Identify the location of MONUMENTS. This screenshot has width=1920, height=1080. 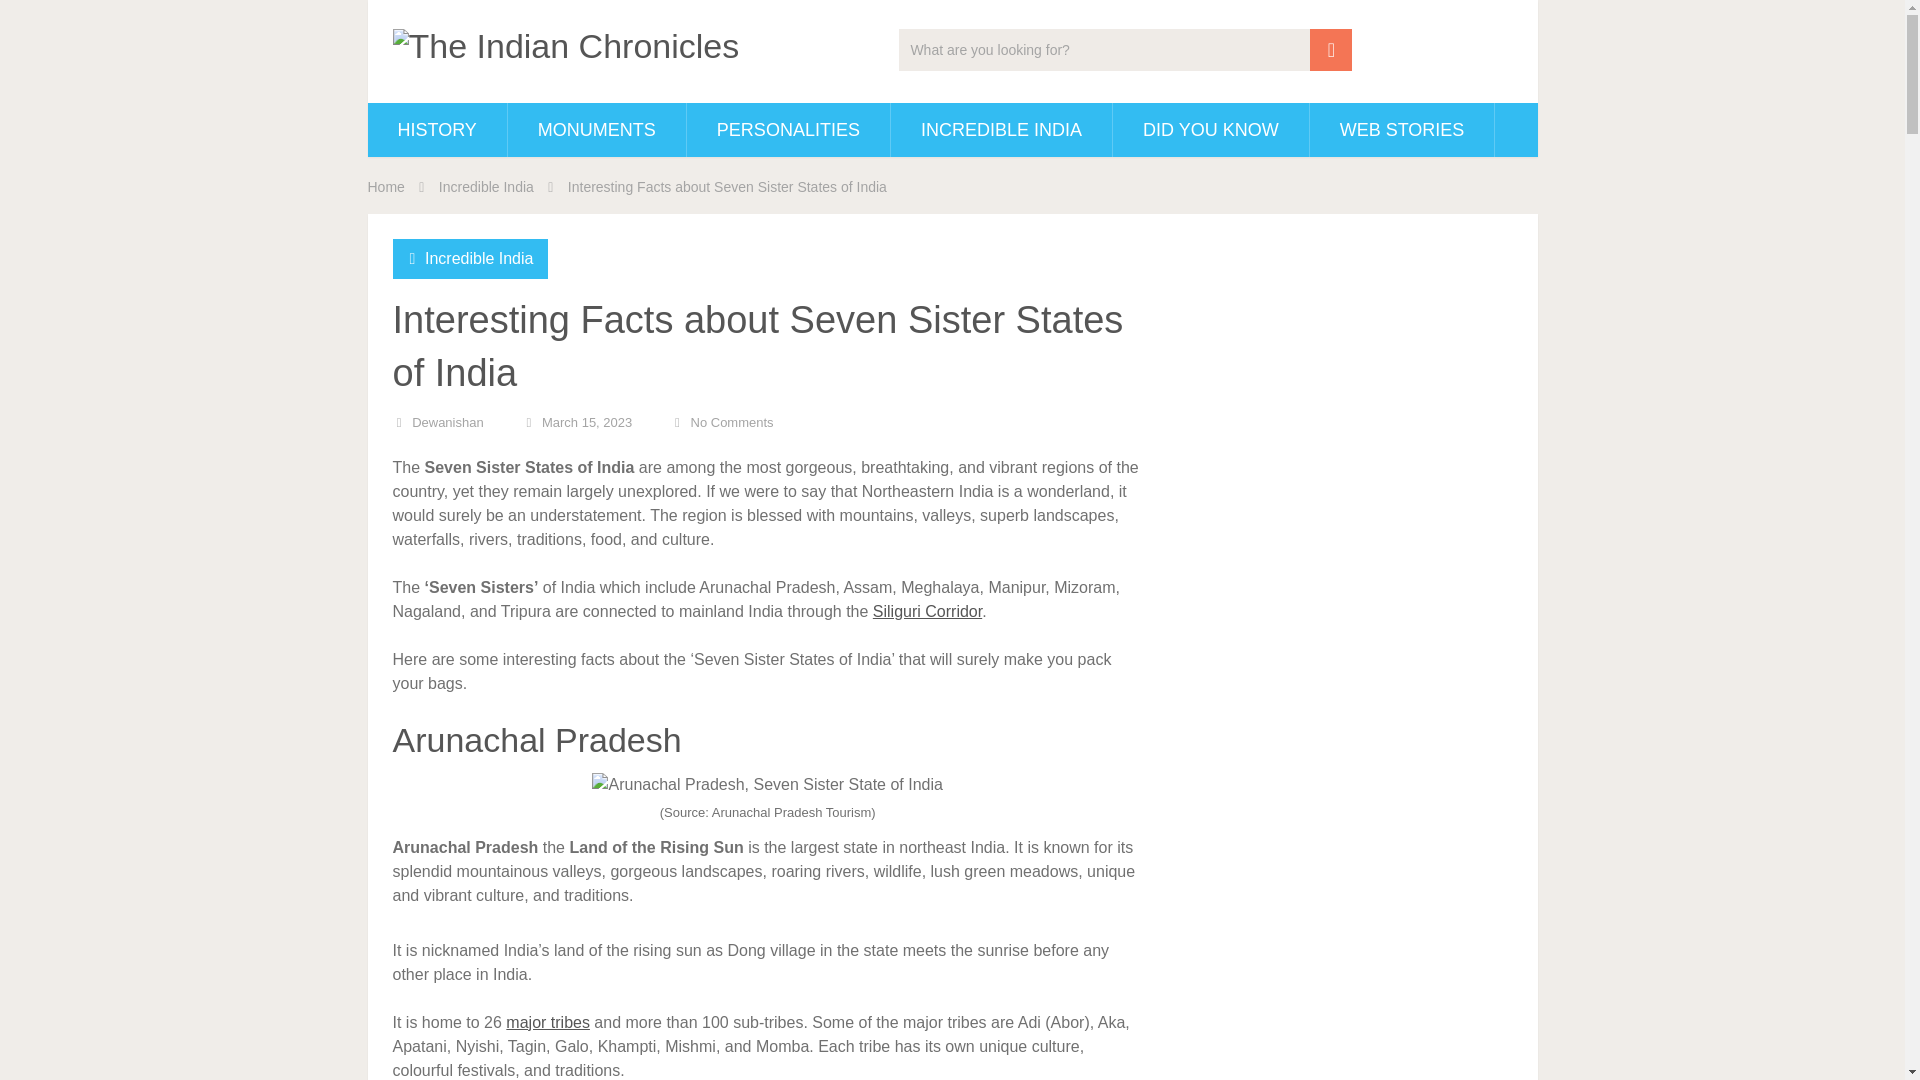
(596, 129).